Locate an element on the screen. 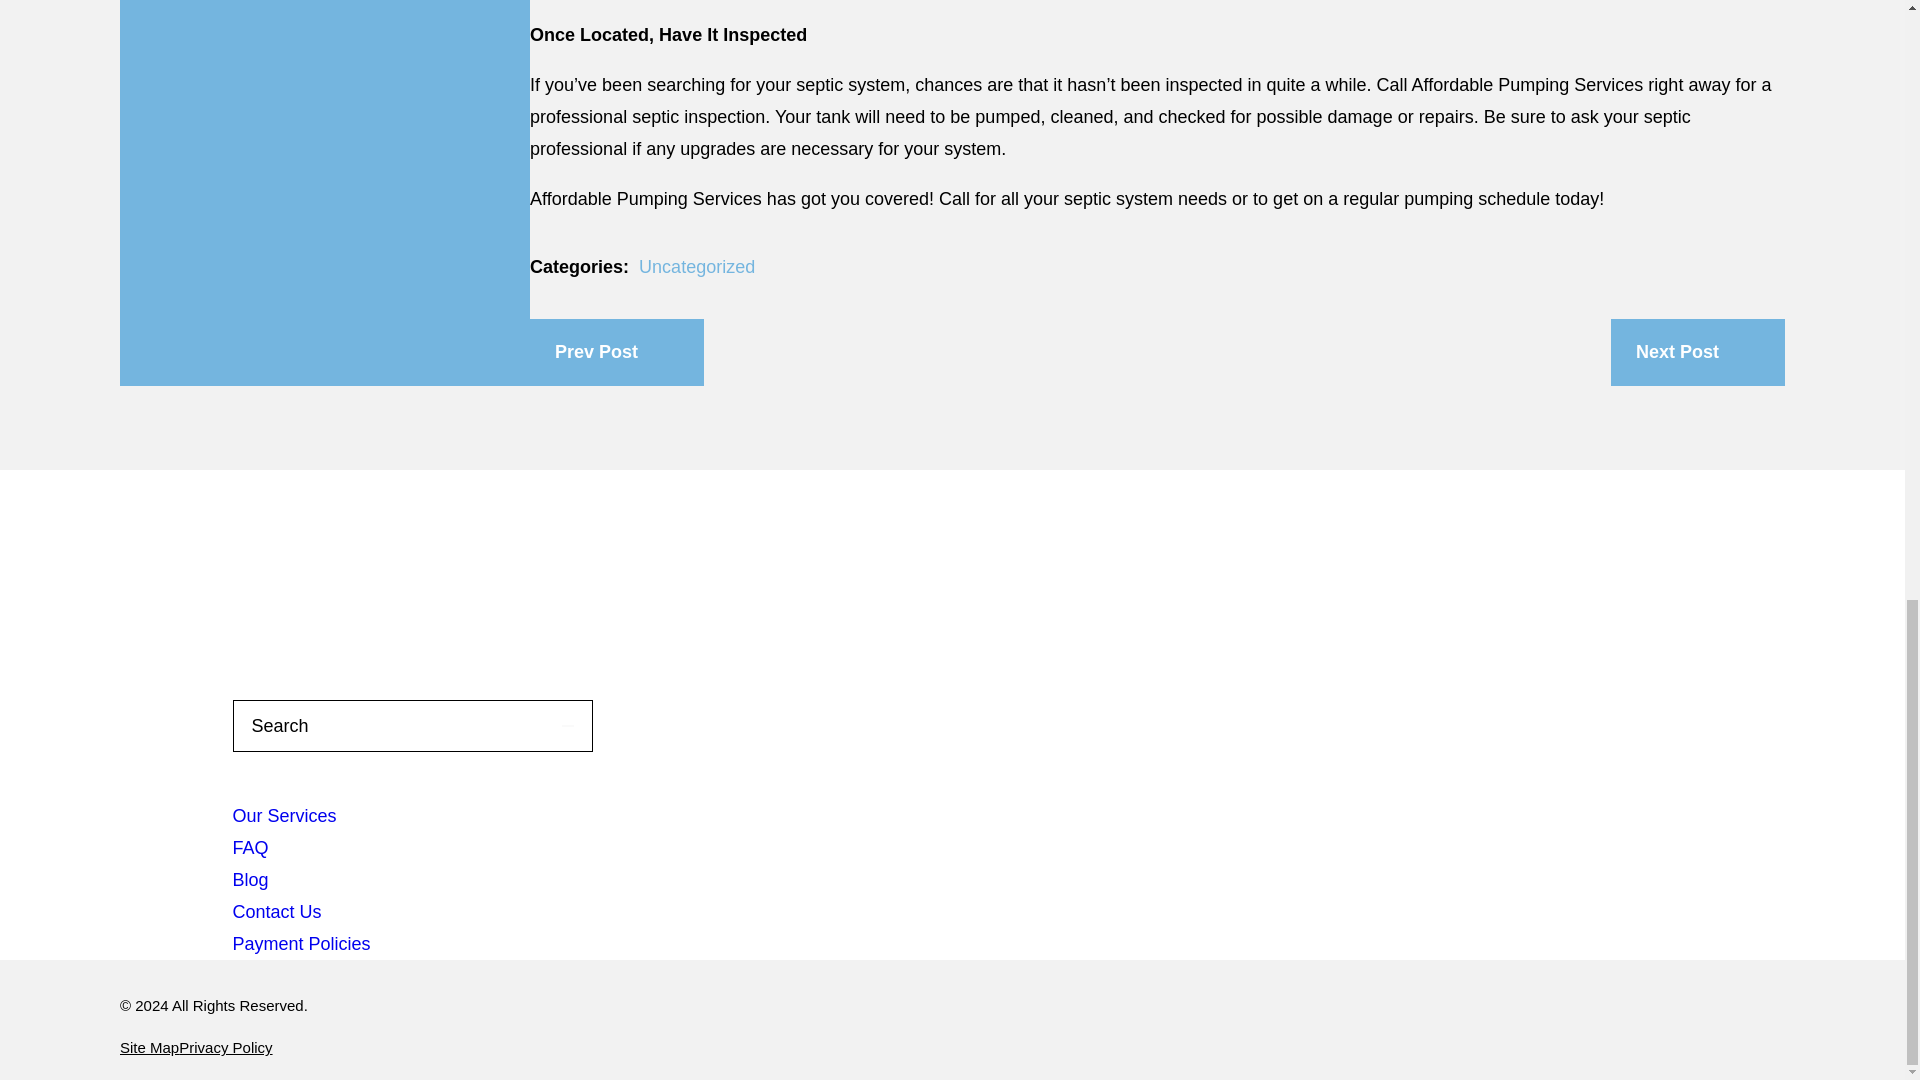 This screenshot has height=1080, width=1920. Facebook is located at coordinates (312, 577).